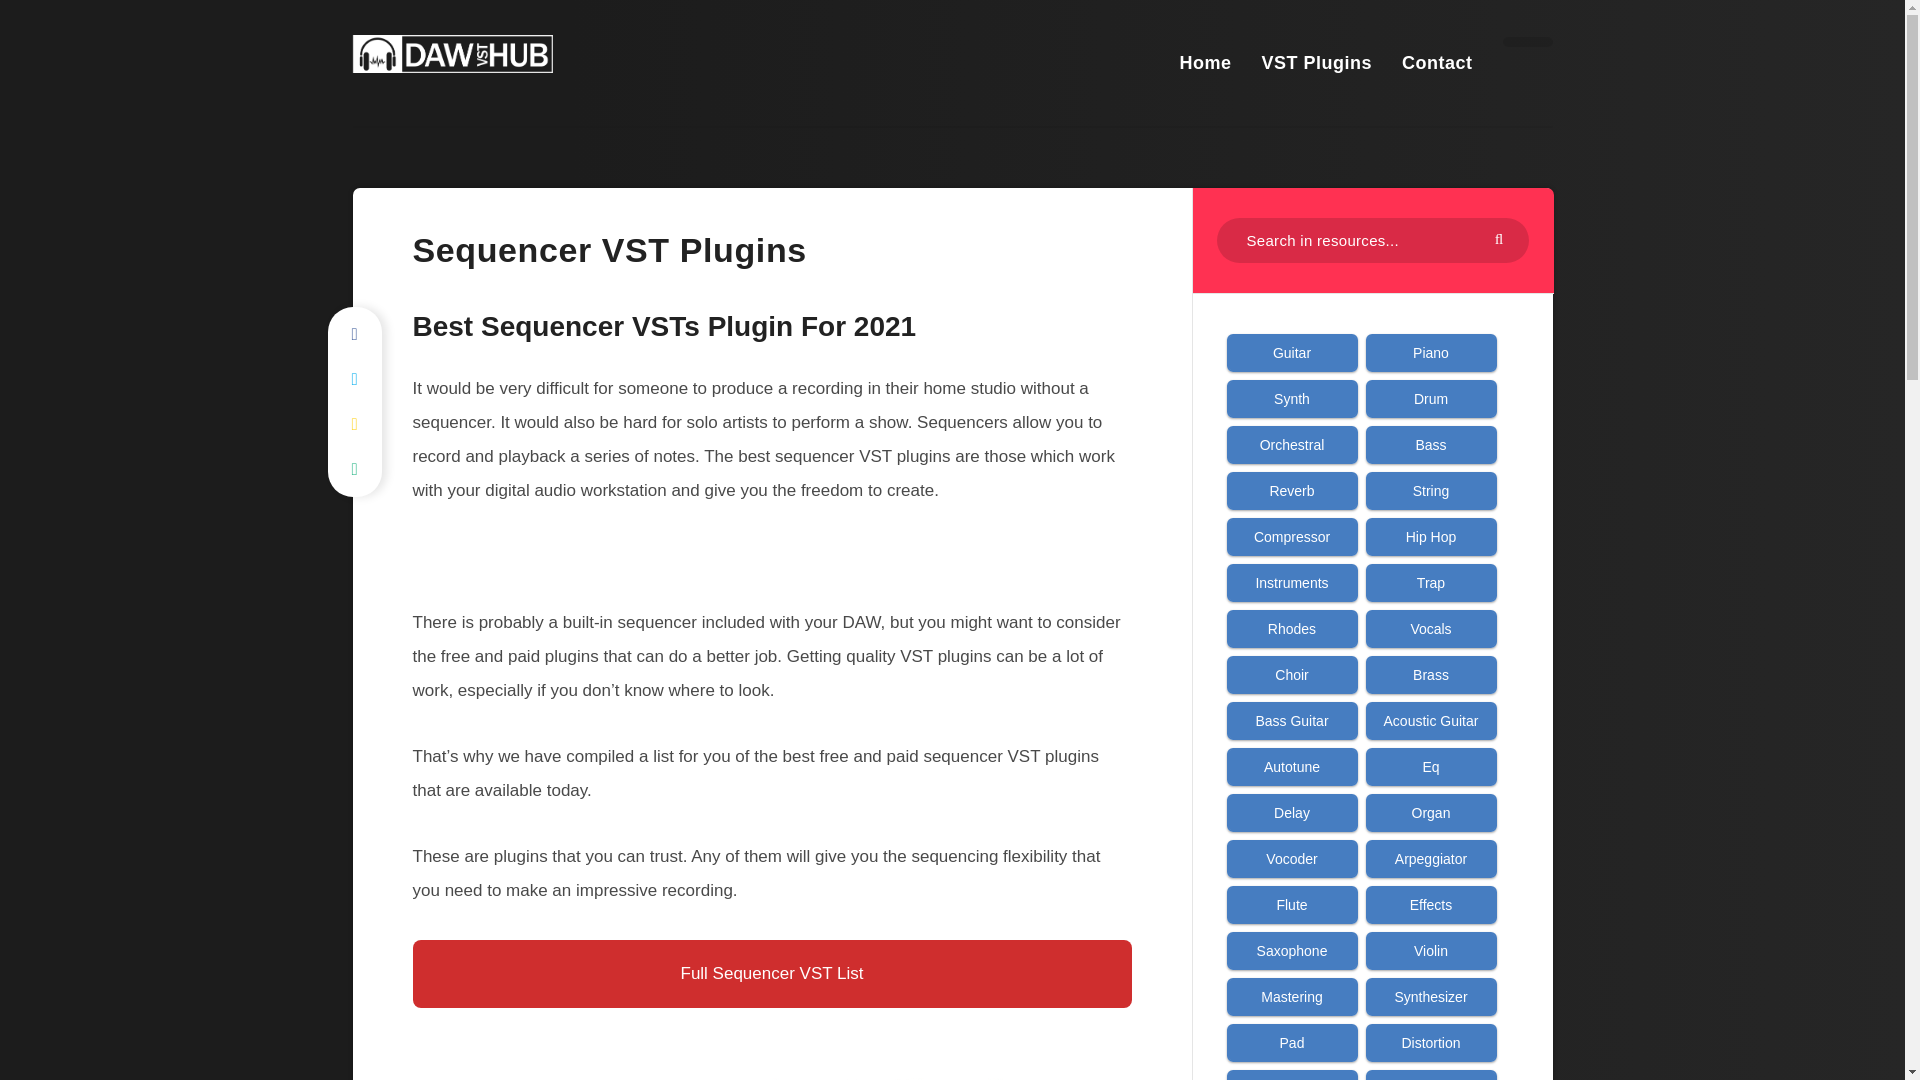  I want to click on Best String VST List, so click(1431, 490).